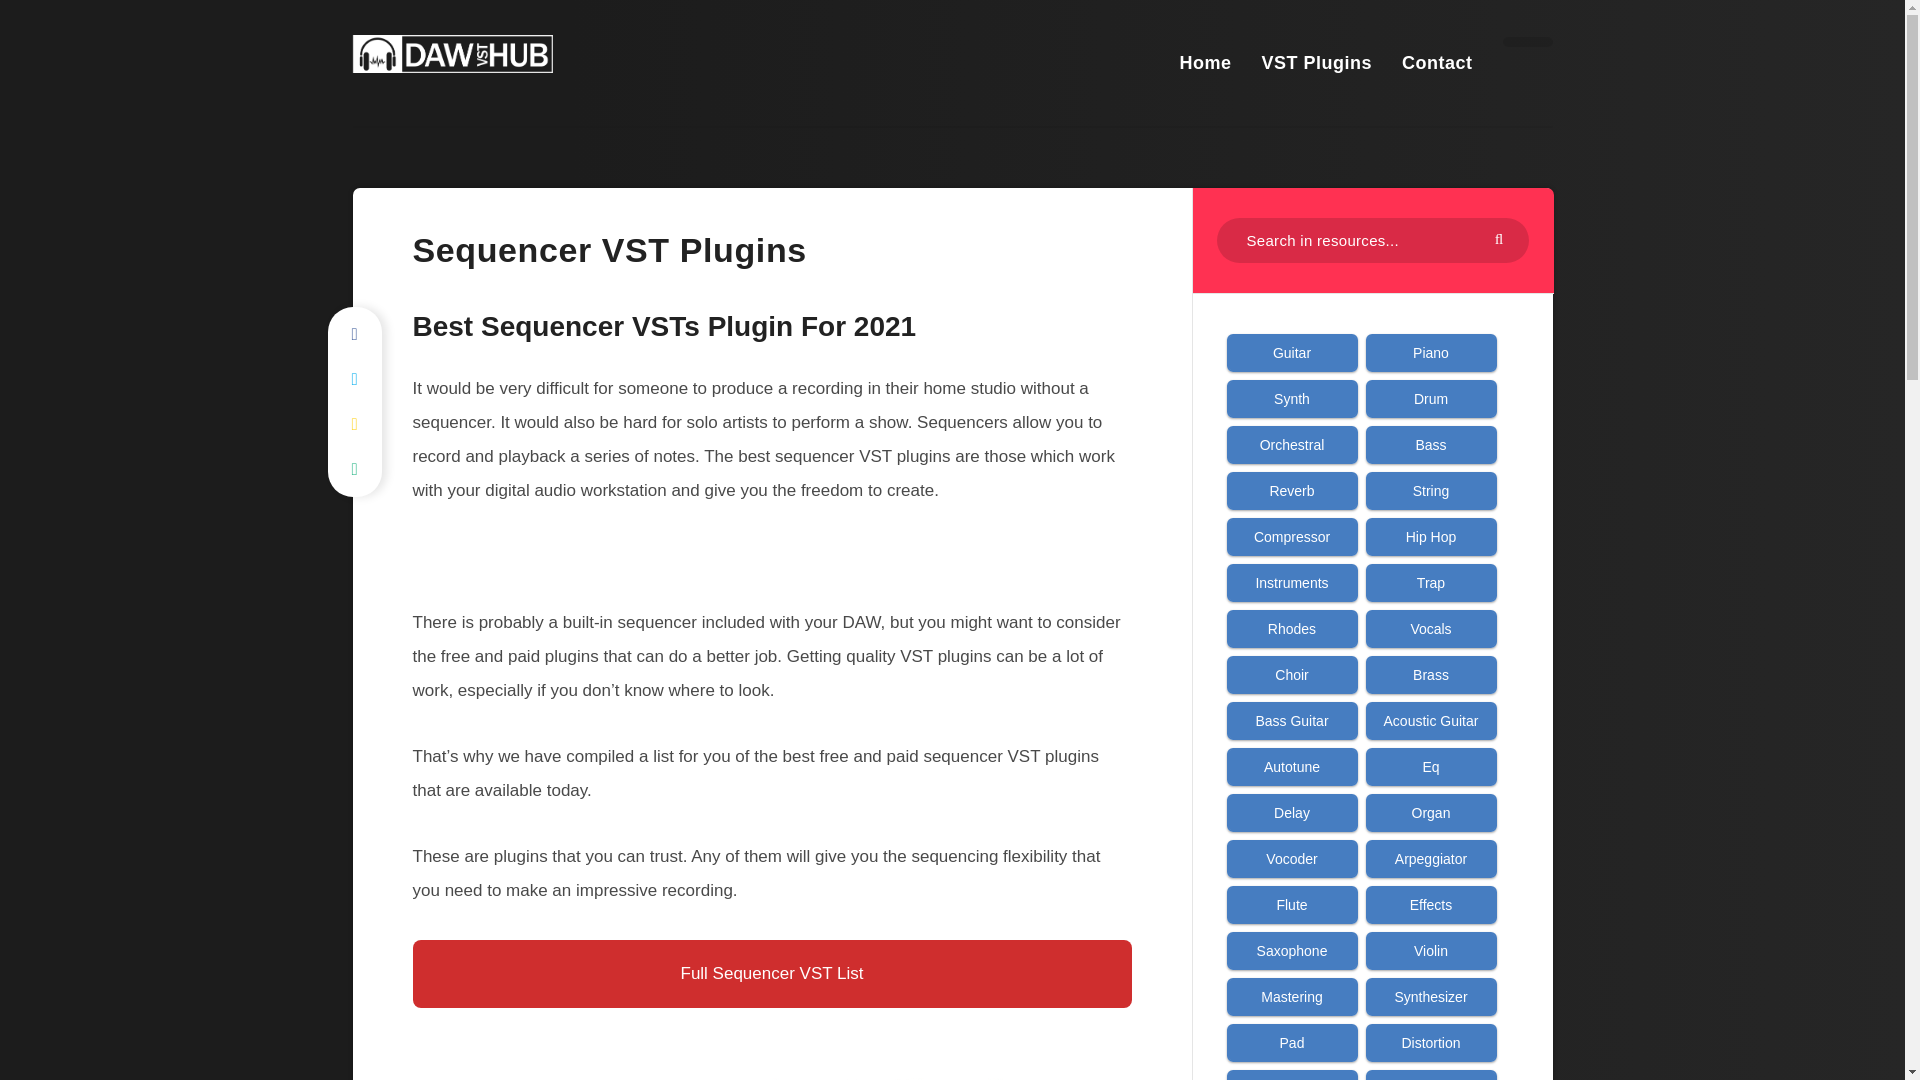  I want to click on Best String VST List, so click(1431, 490).